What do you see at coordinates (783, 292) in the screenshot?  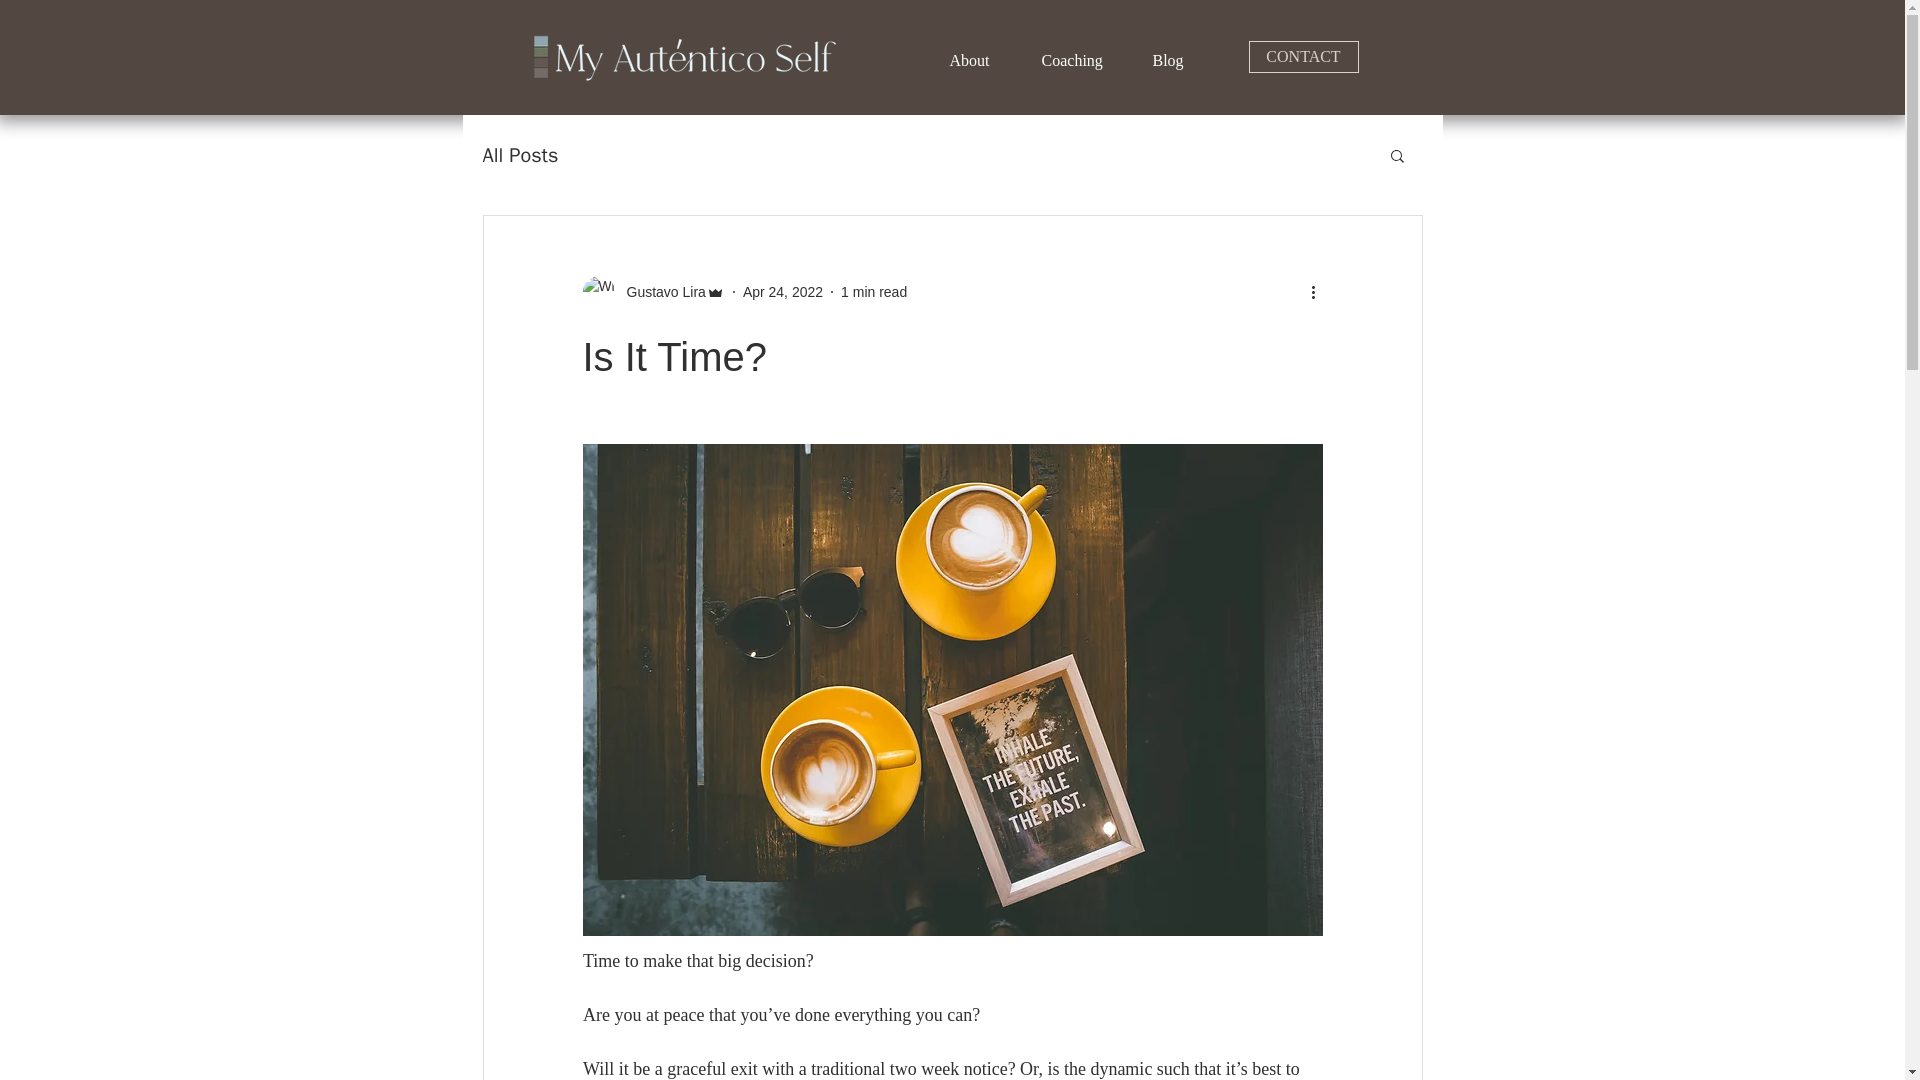 I see `Apr 24, 2022` at bounding box center [783, 292].